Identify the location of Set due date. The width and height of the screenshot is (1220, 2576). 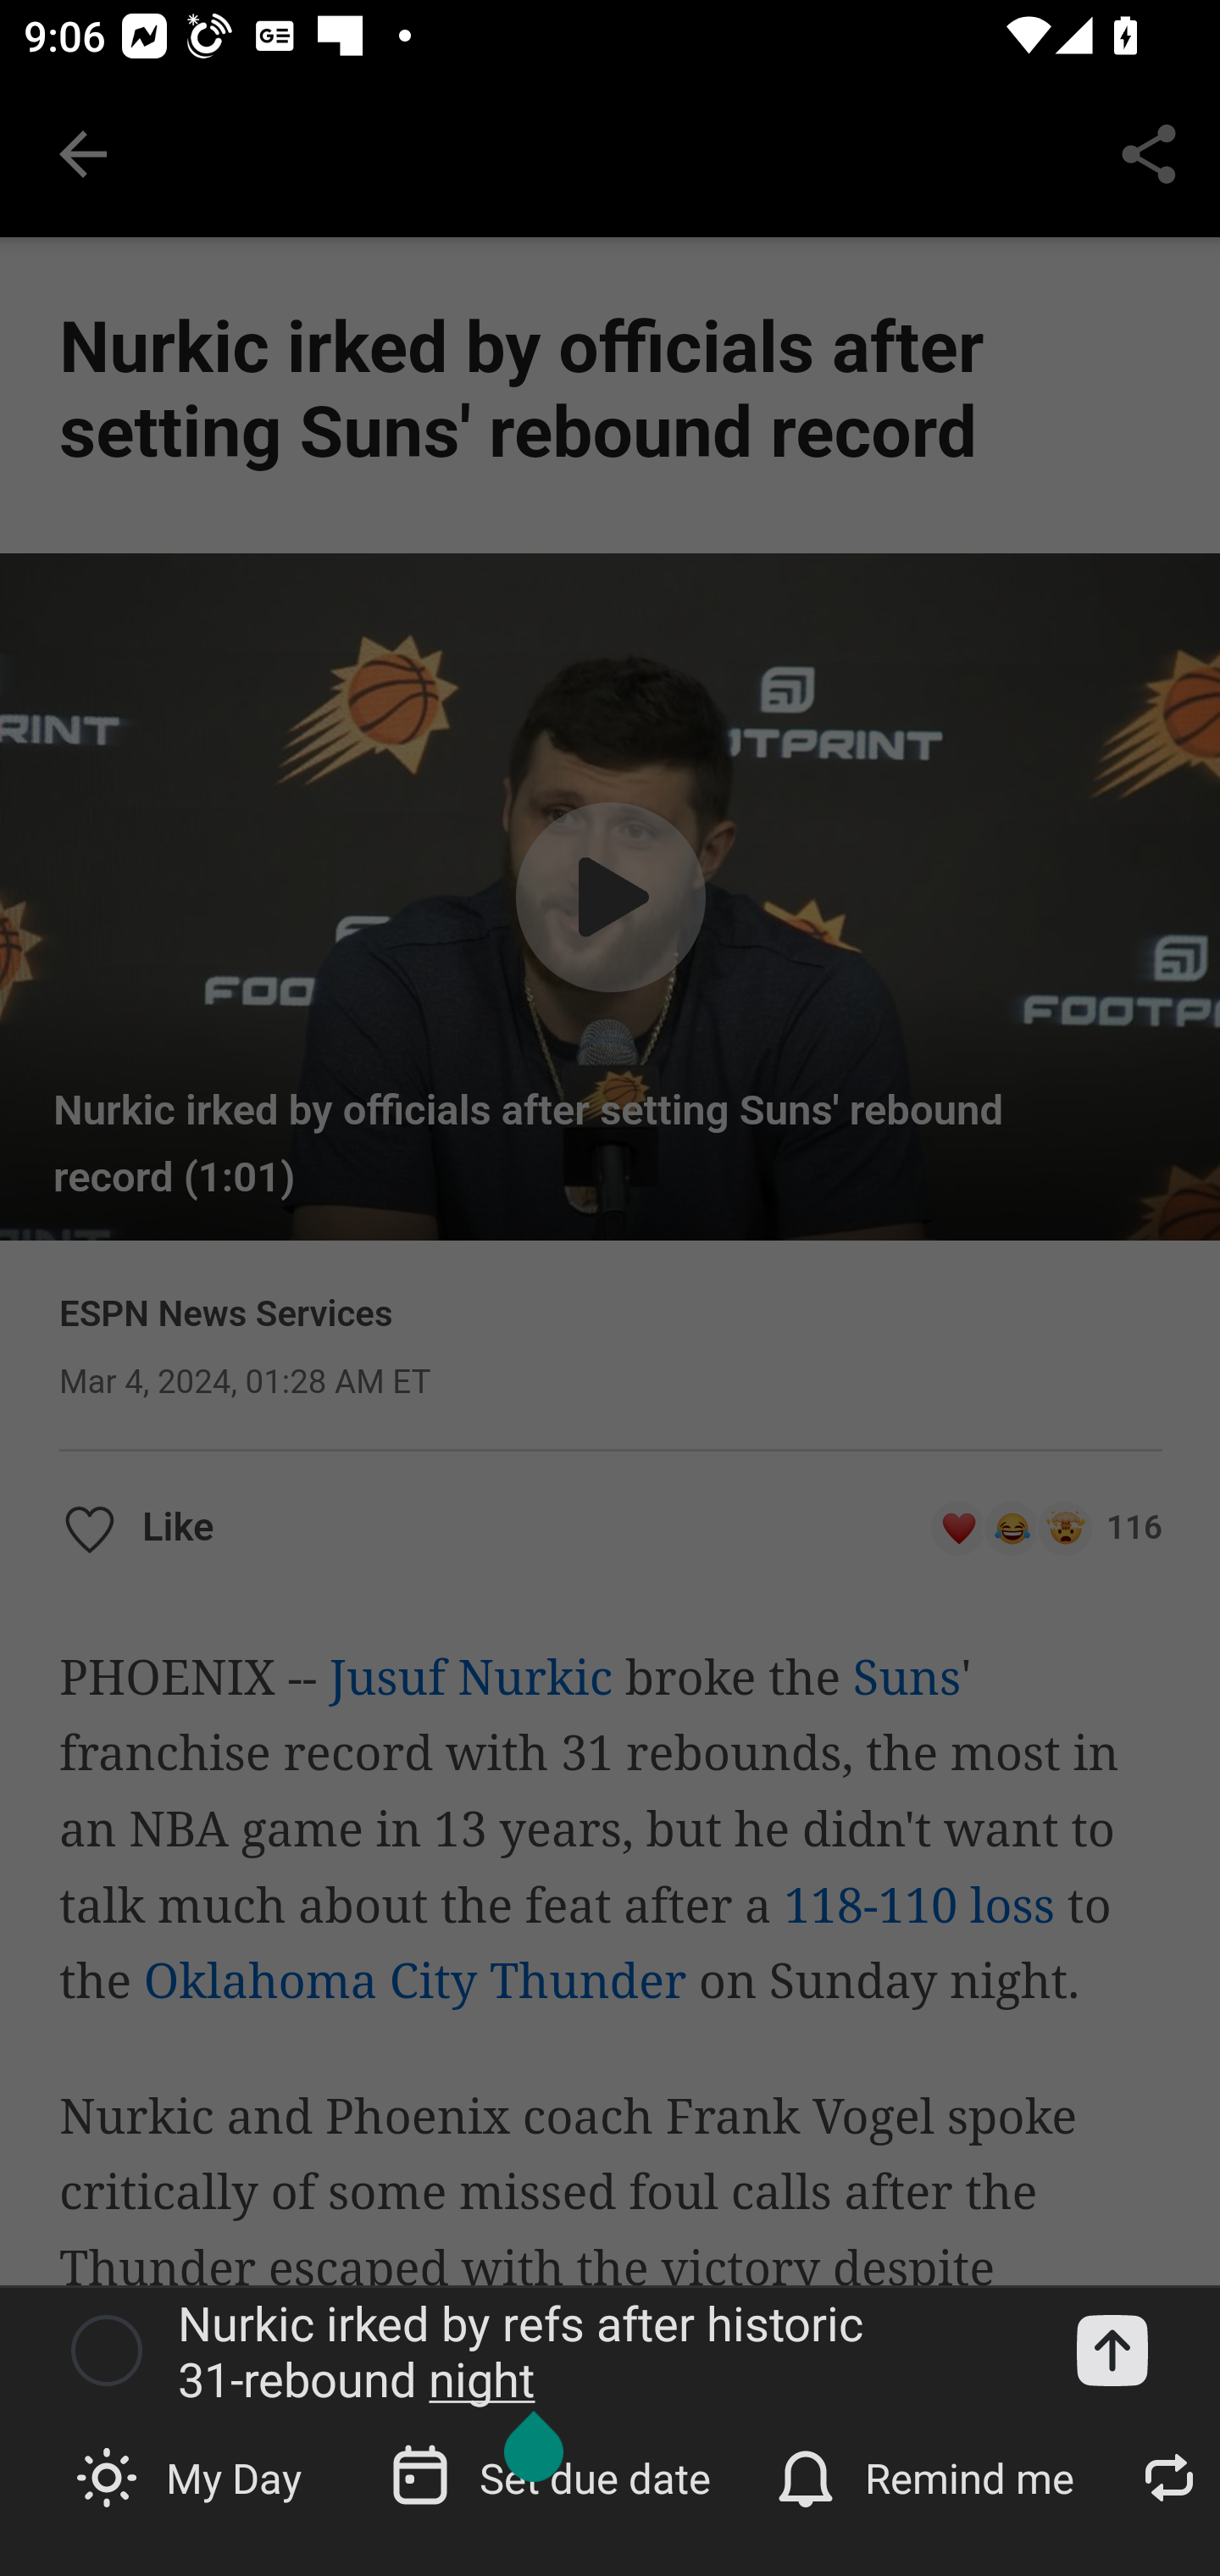
(553, 2476).